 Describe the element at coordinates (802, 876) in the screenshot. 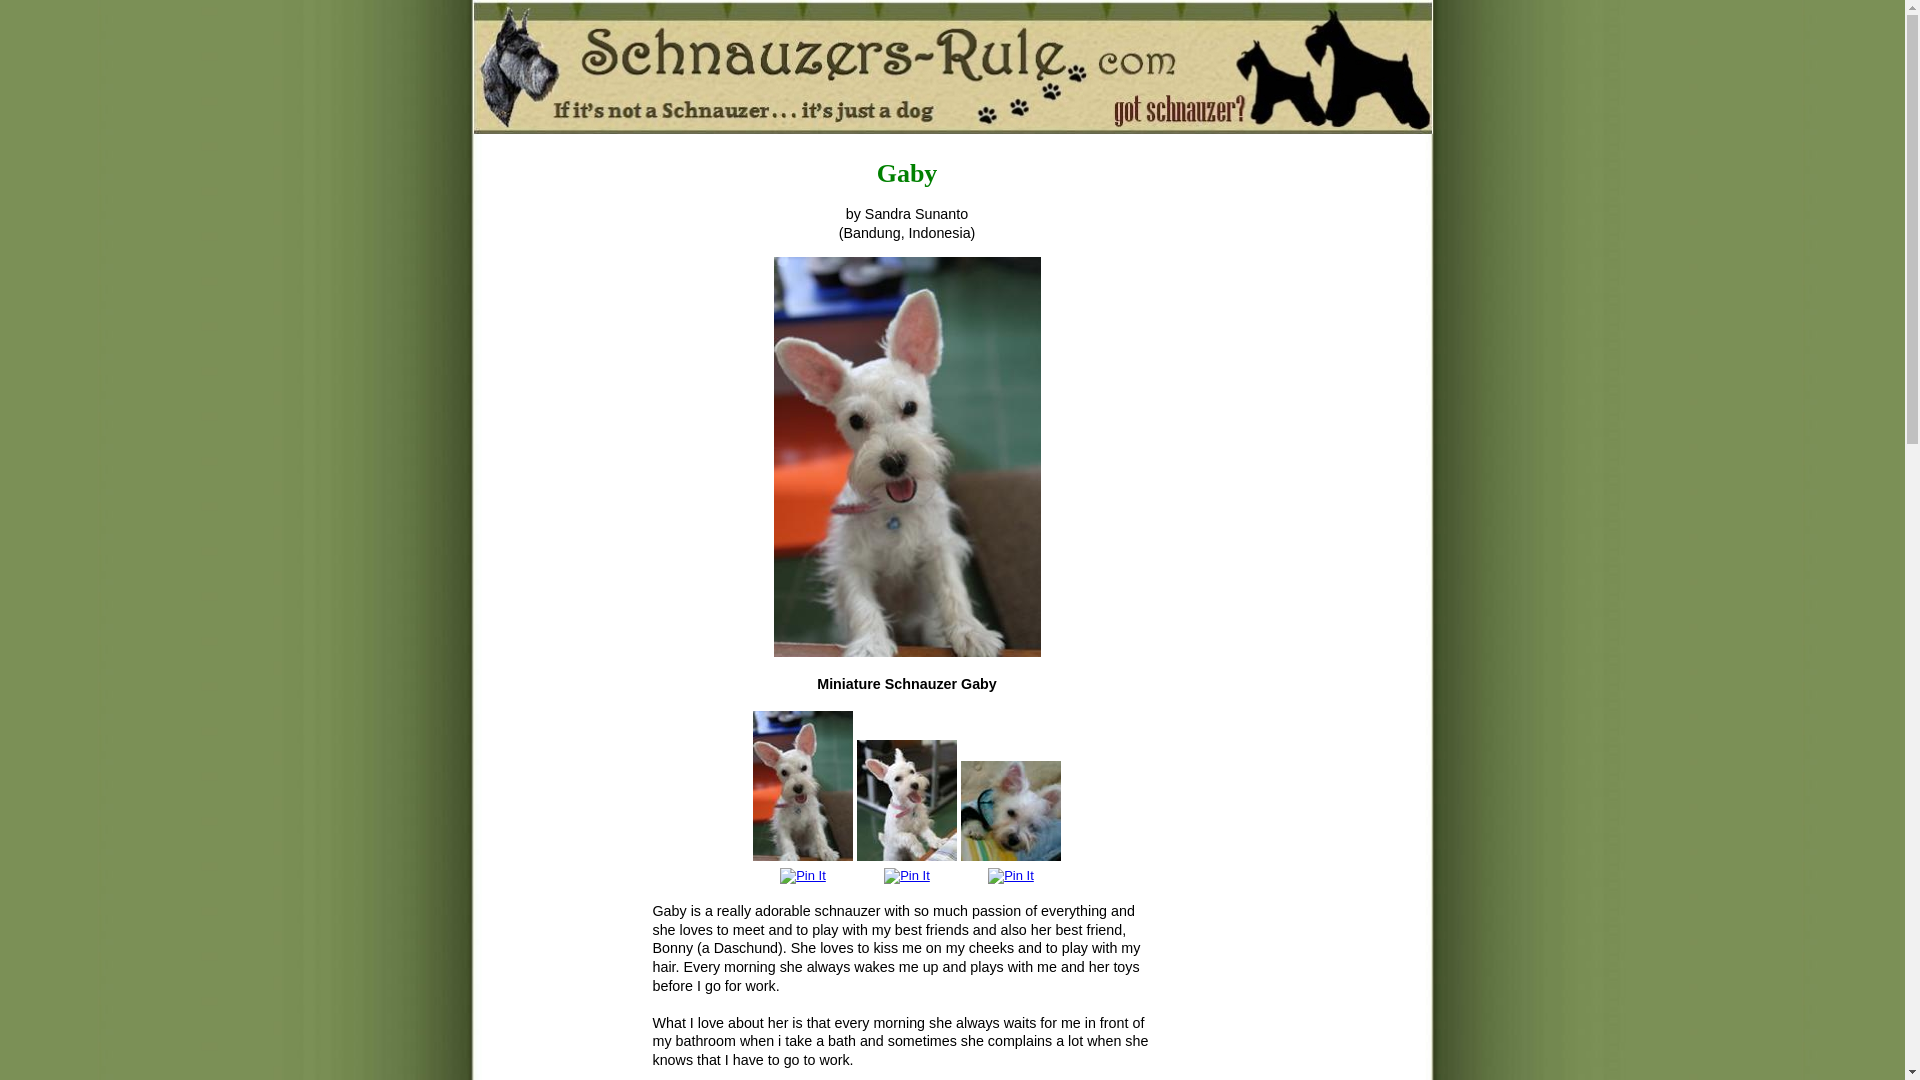

I see `Pin It` at that location.